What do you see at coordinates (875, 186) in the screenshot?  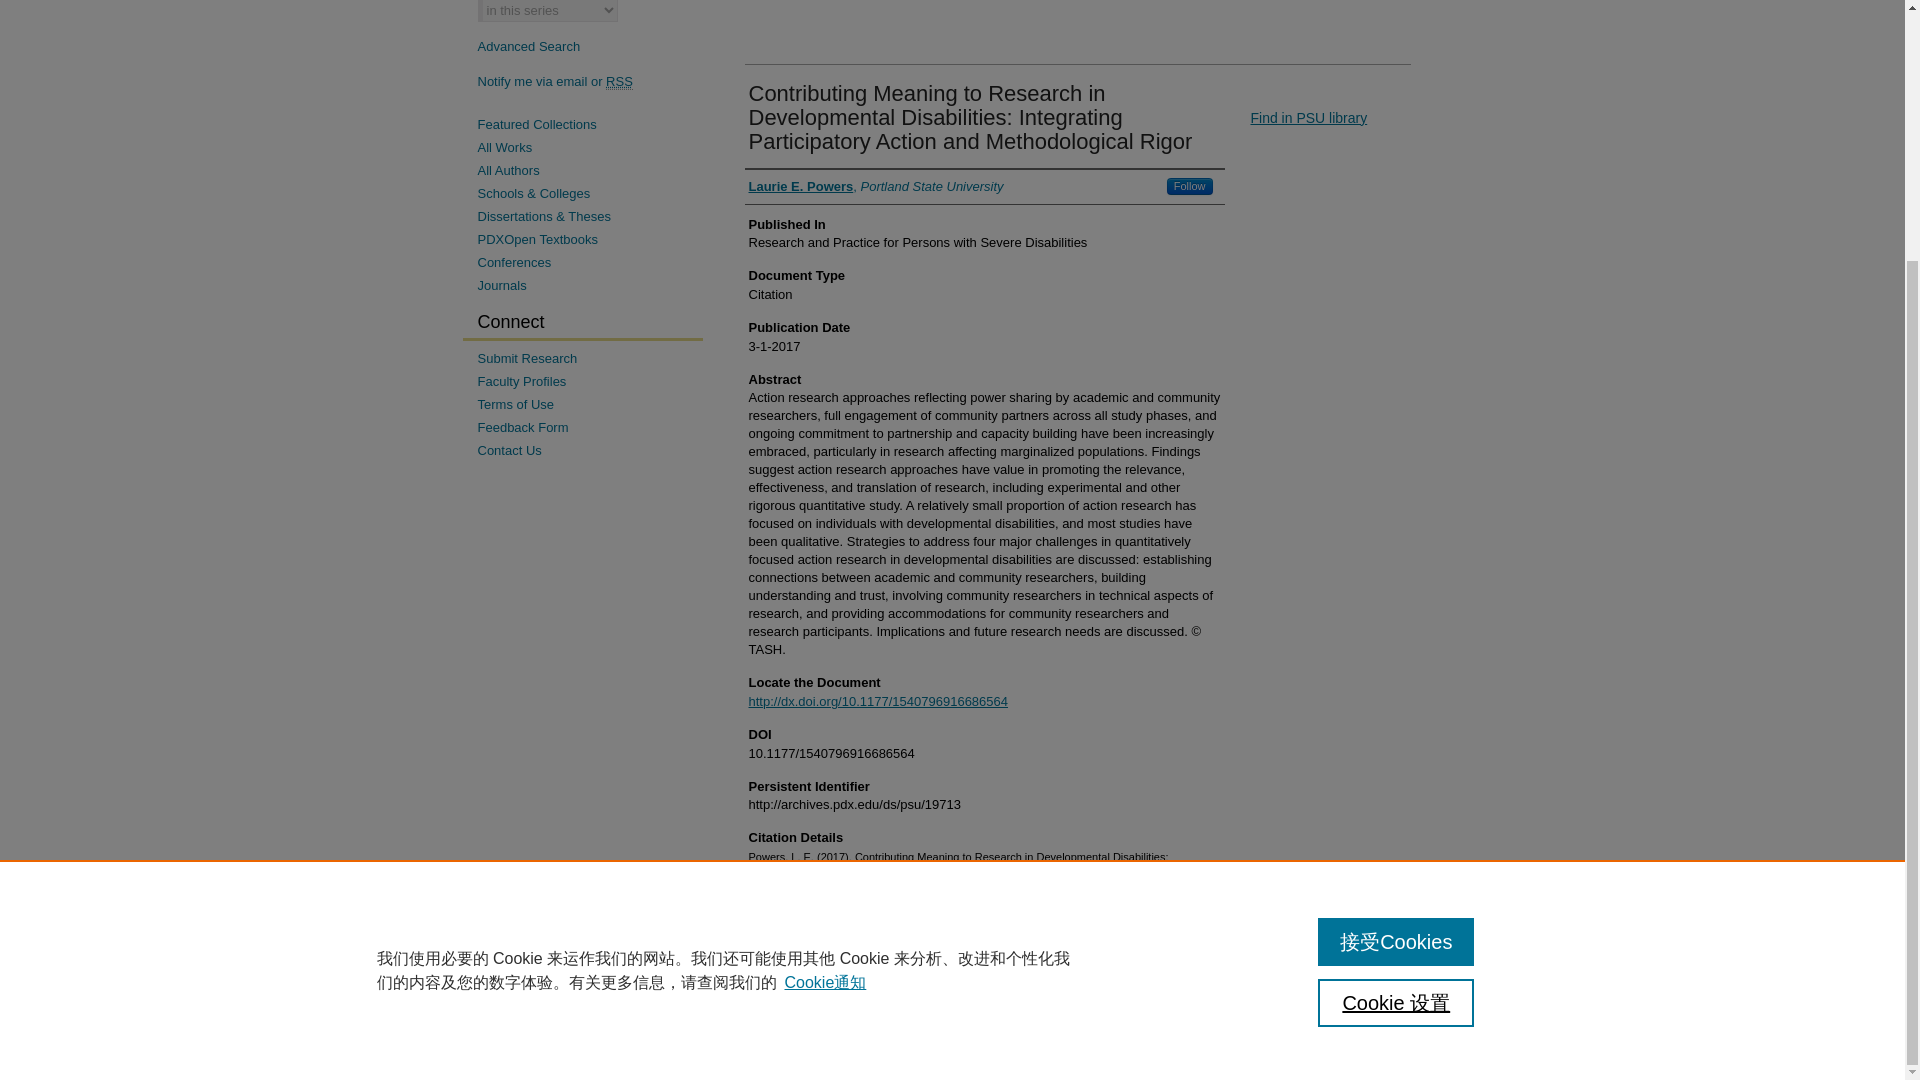 I see `Laurie E. Powers, Portland State University` at bounding box center [875, 186].